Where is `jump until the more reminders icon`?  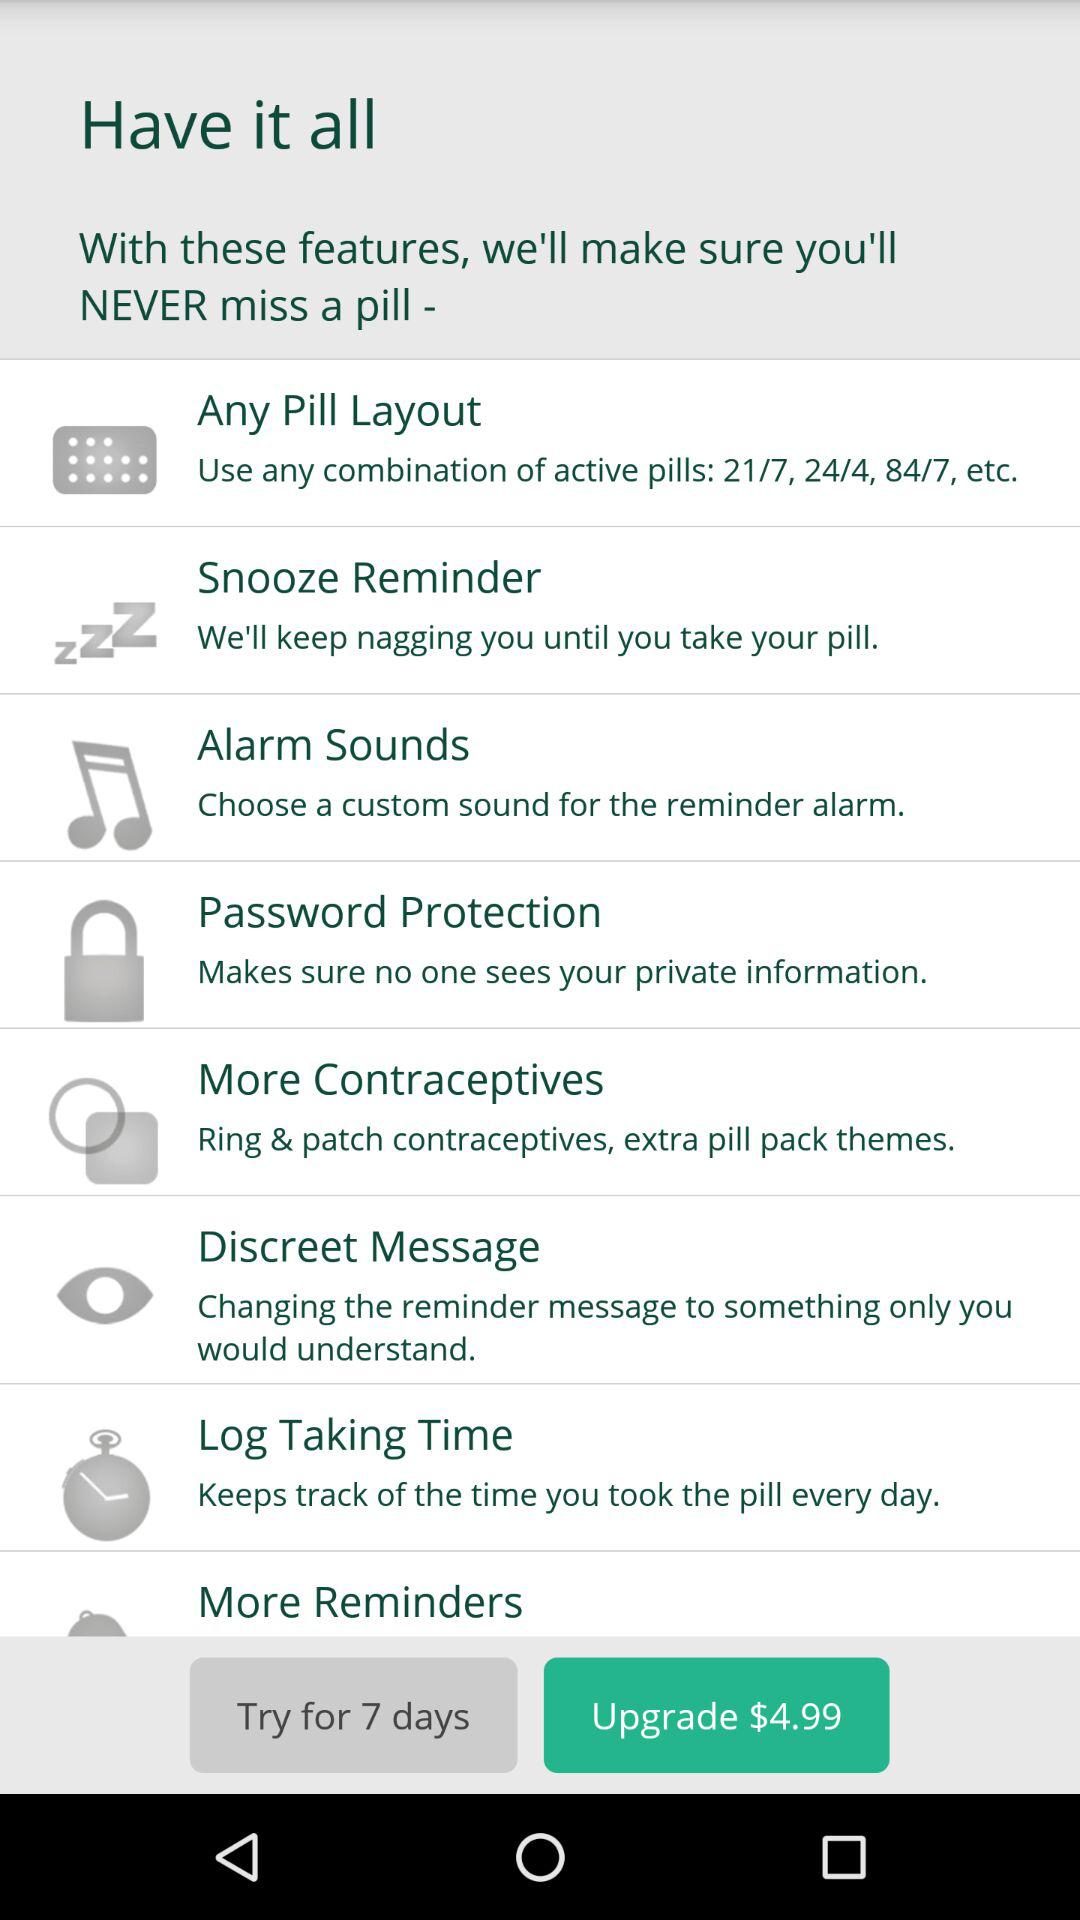 jump until the more reminders icon is located at coordinates (625, 1600).